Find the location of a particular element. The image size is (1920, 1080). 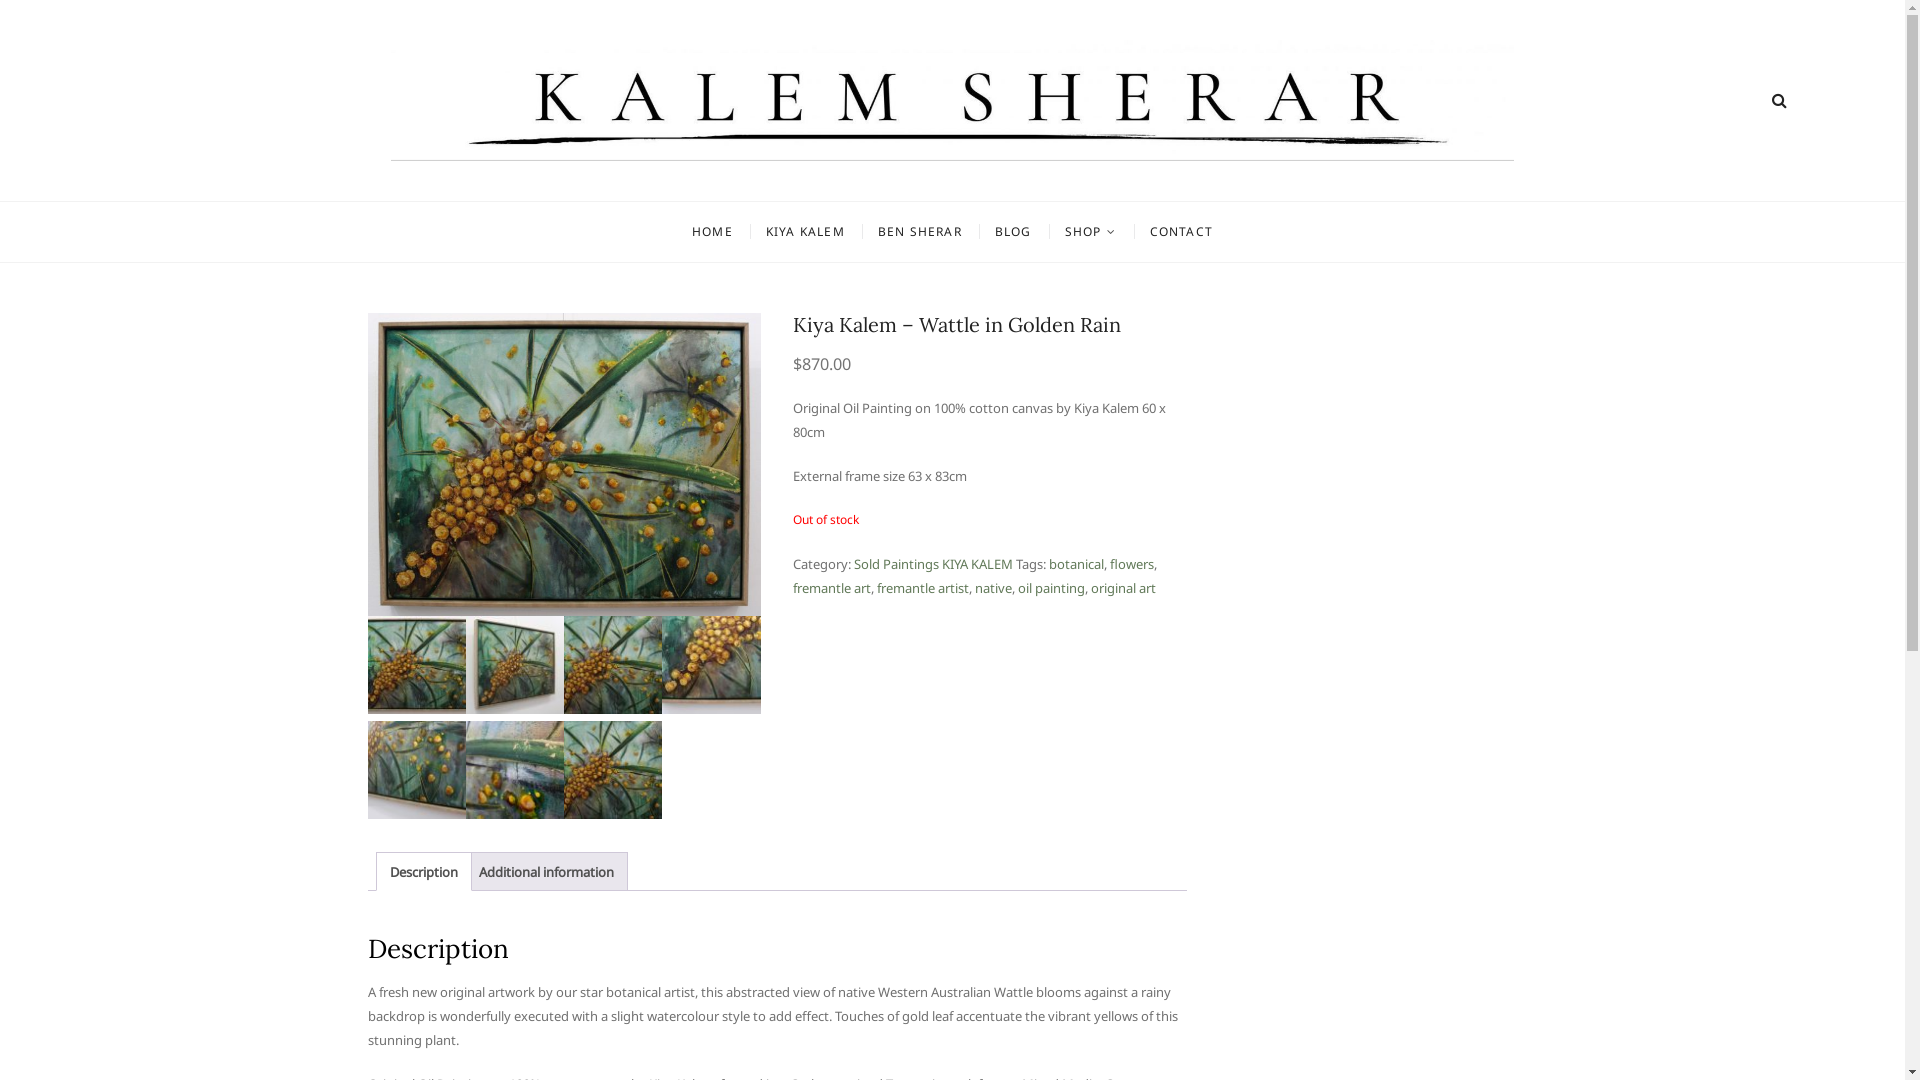

original art is located at coordinates (1124, 588).